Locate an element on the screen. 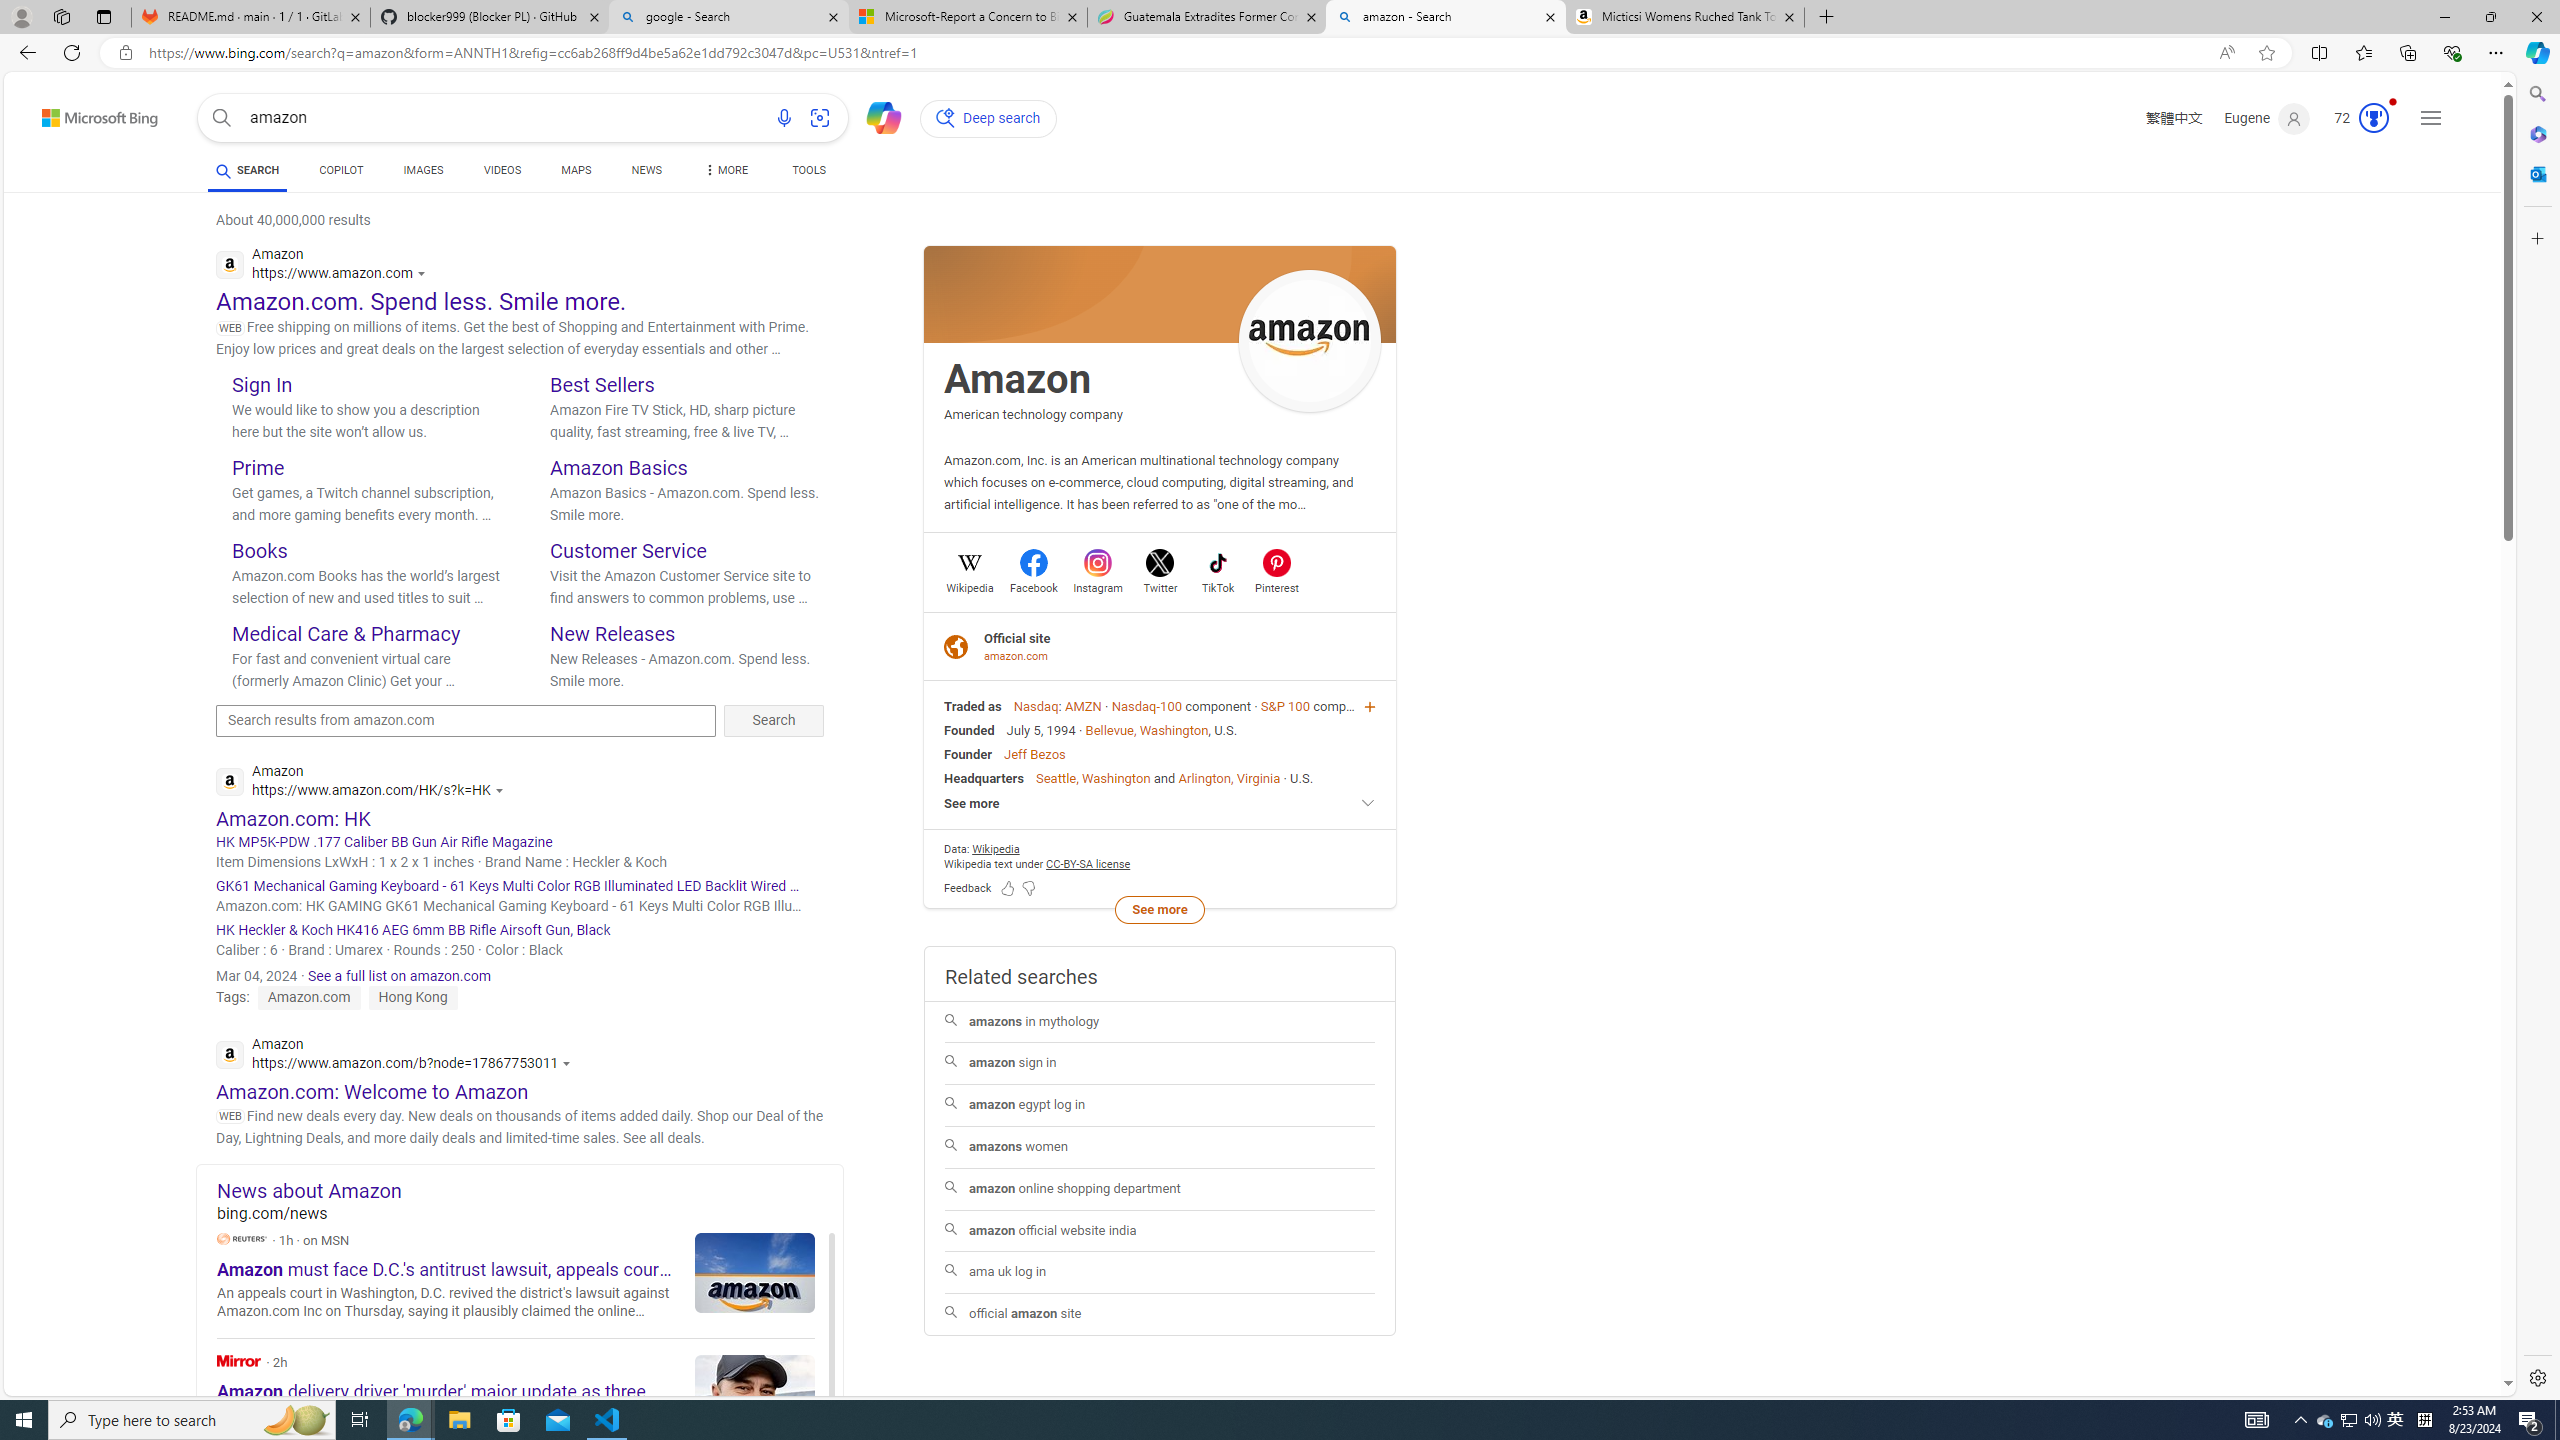  Outlook is located at coordinates (2536, 173).